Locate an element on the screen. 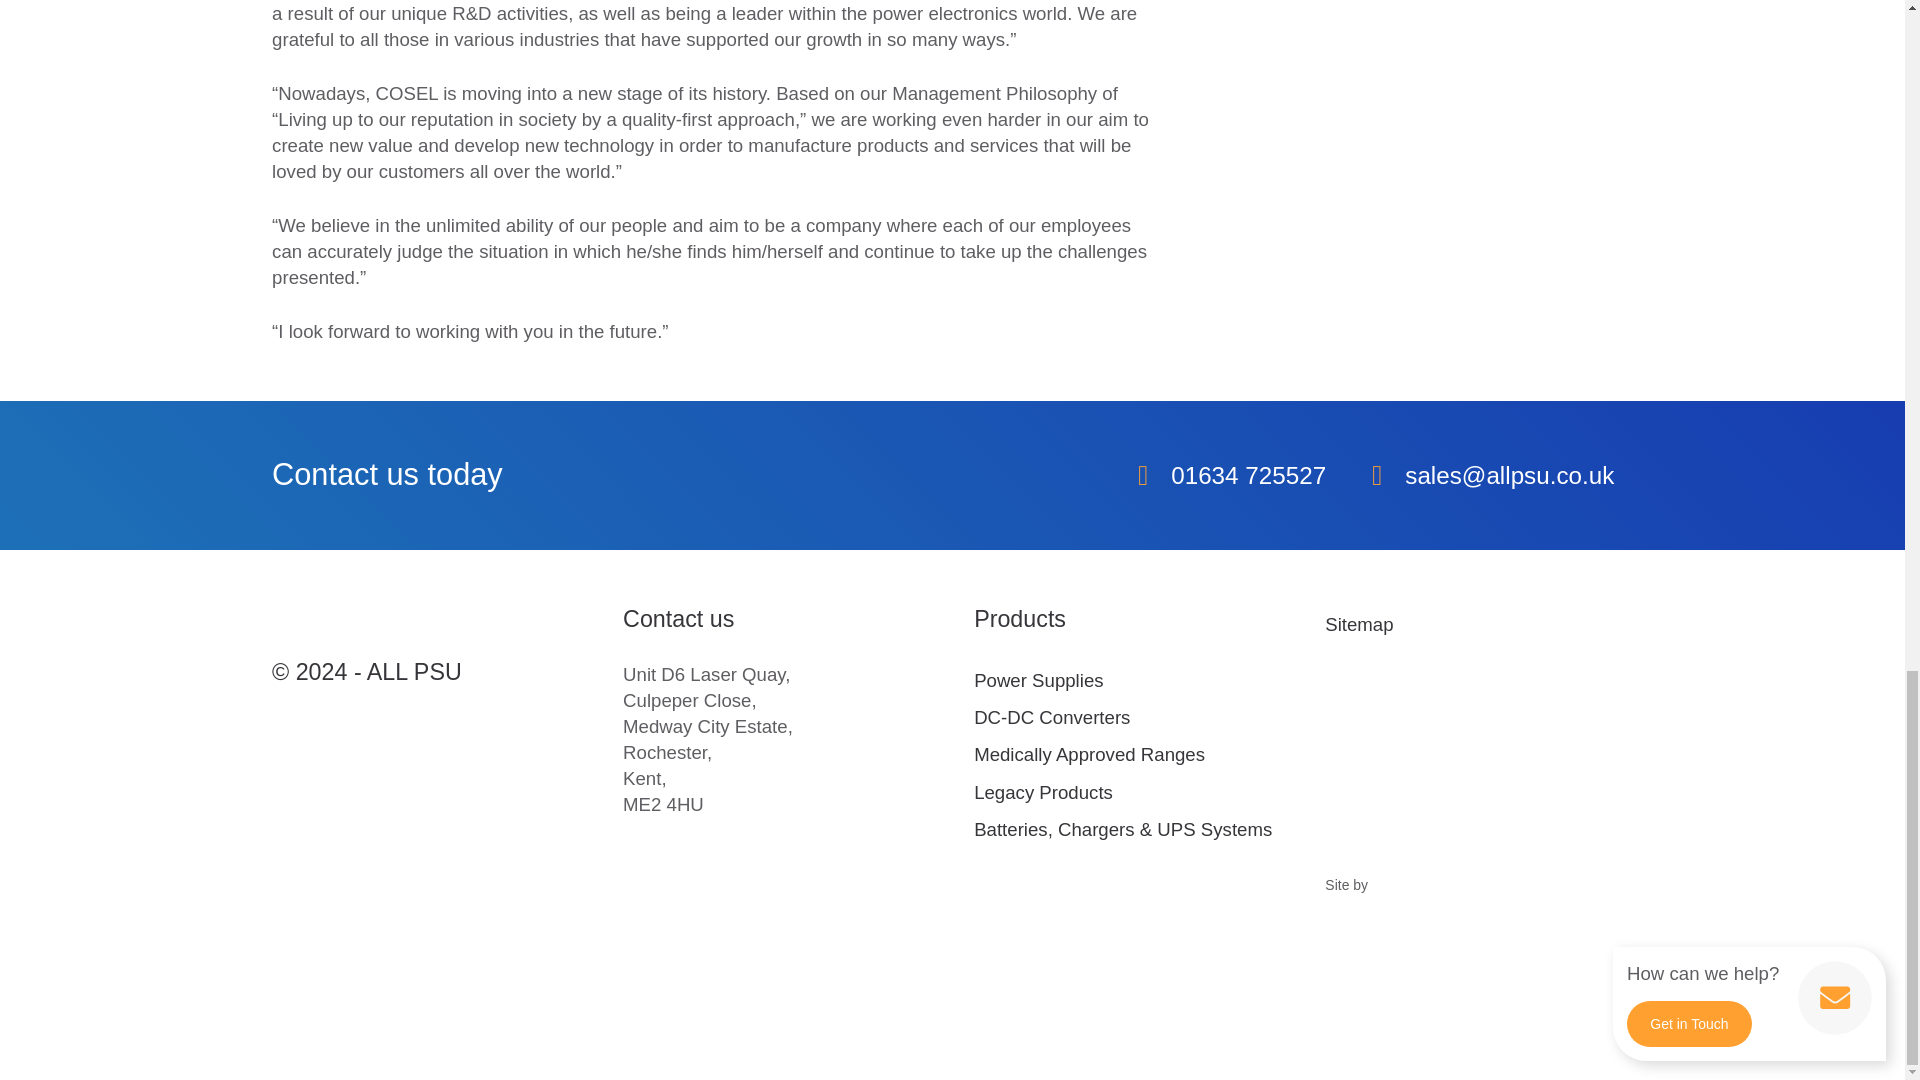  Power Supplies is located at coordinates (1038, 680).